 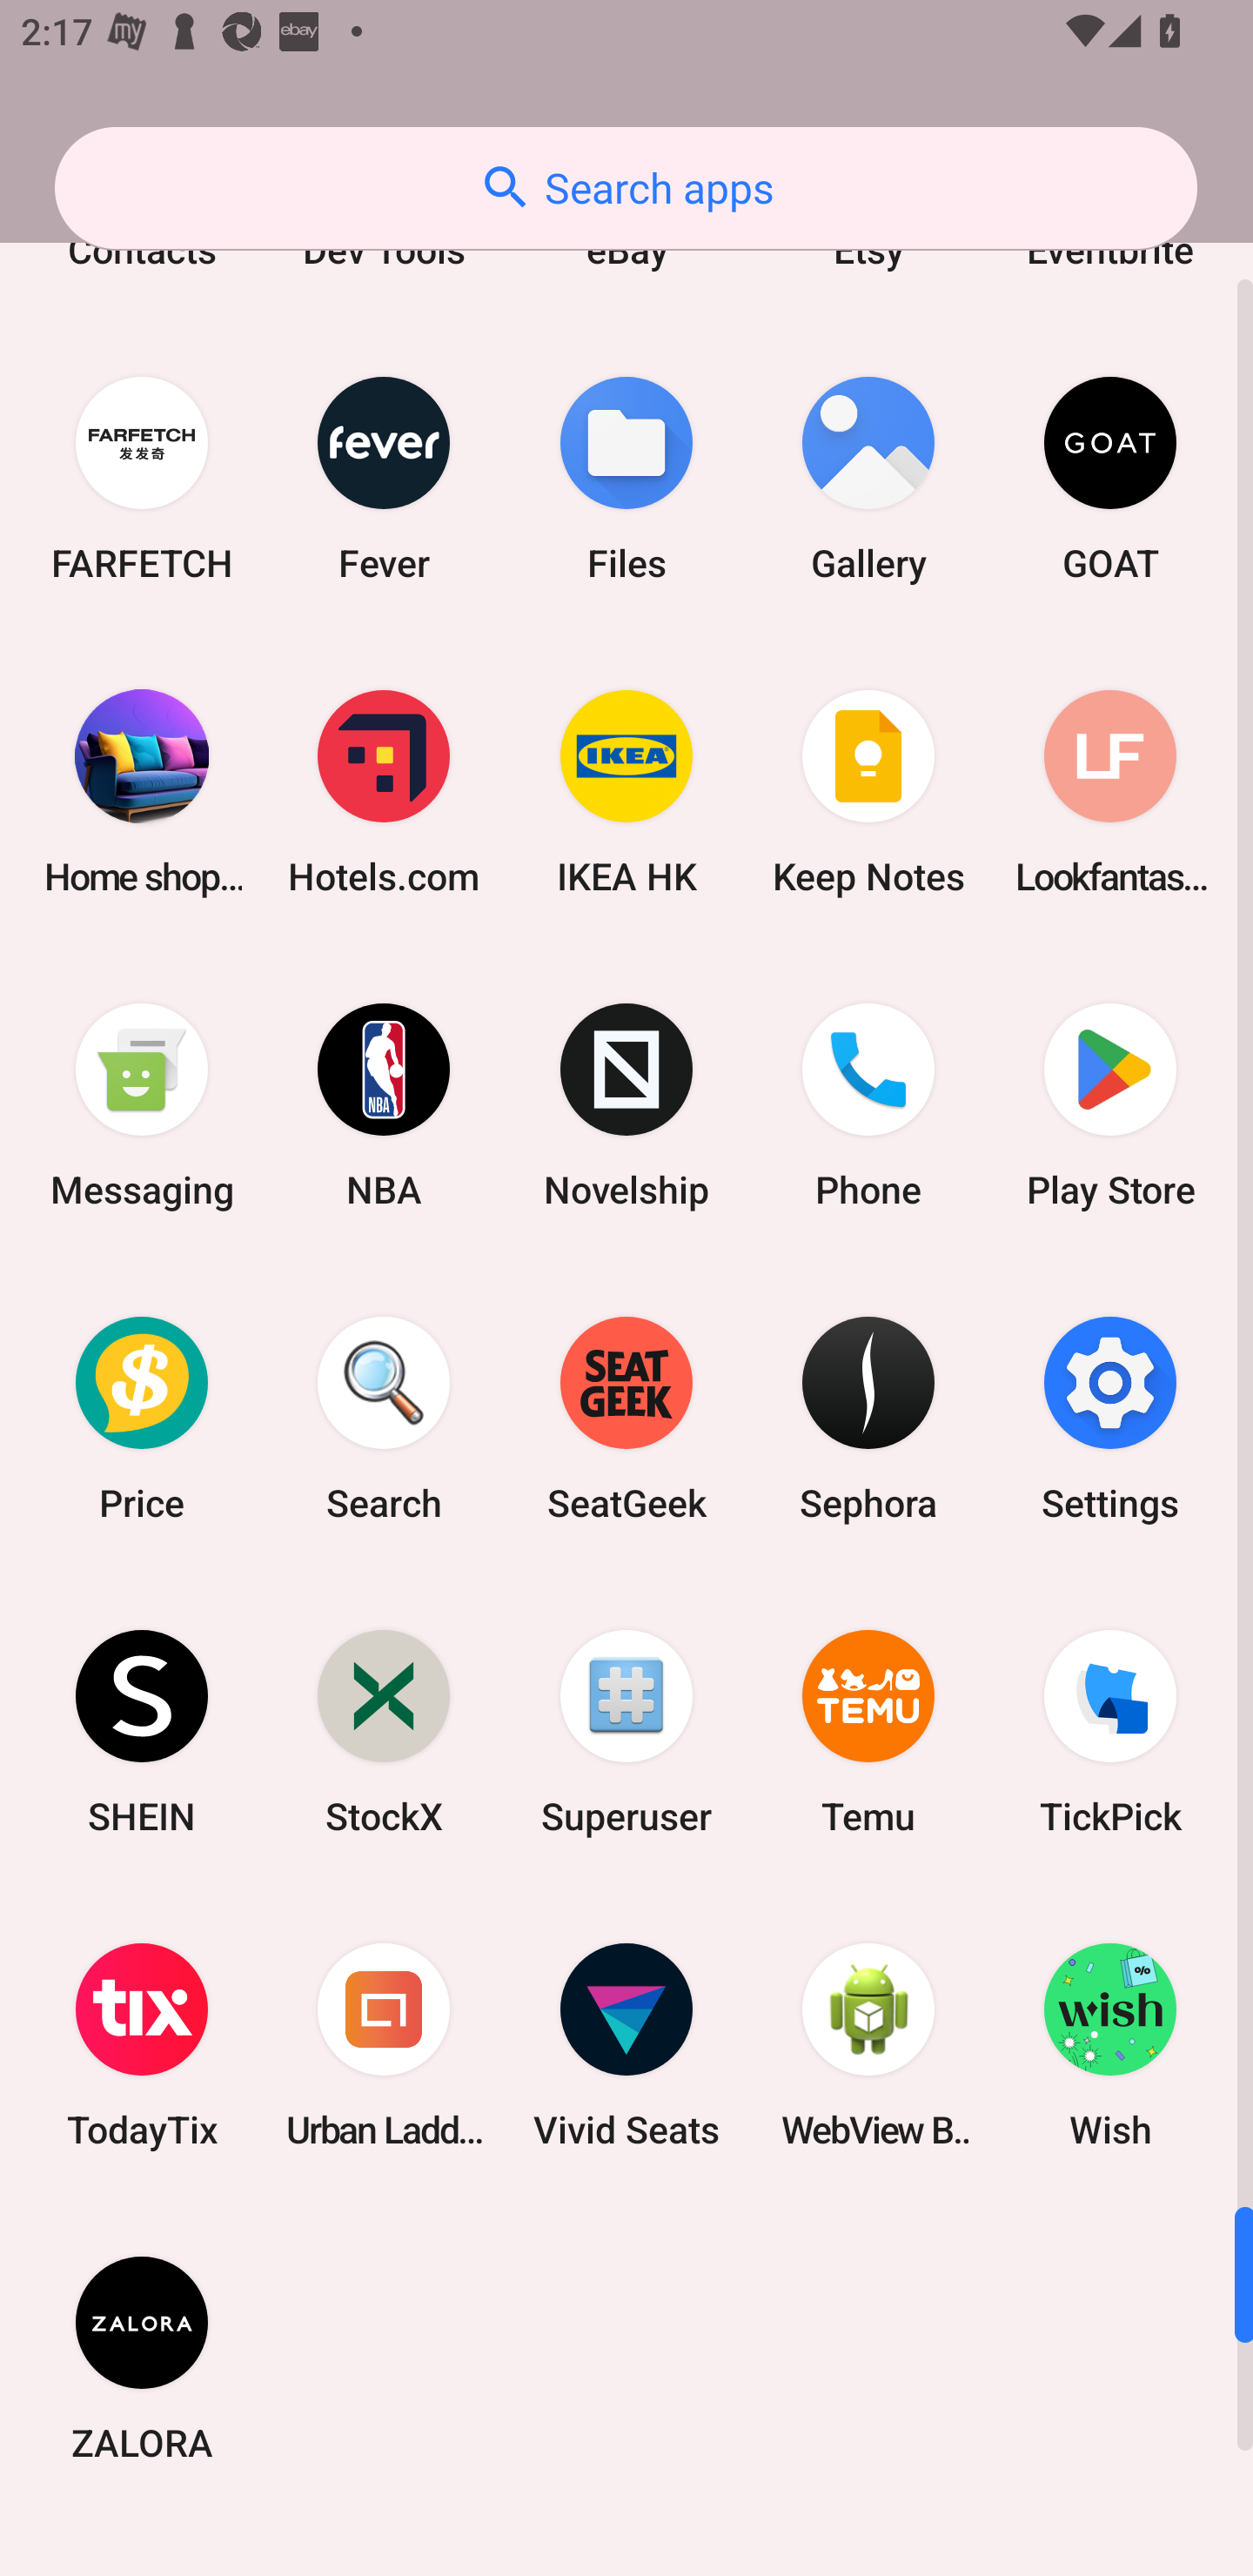 What do you see at coordinates (384, 792) in the screenshot?
I see `Hotels.com` at bounding box center [384, 792].